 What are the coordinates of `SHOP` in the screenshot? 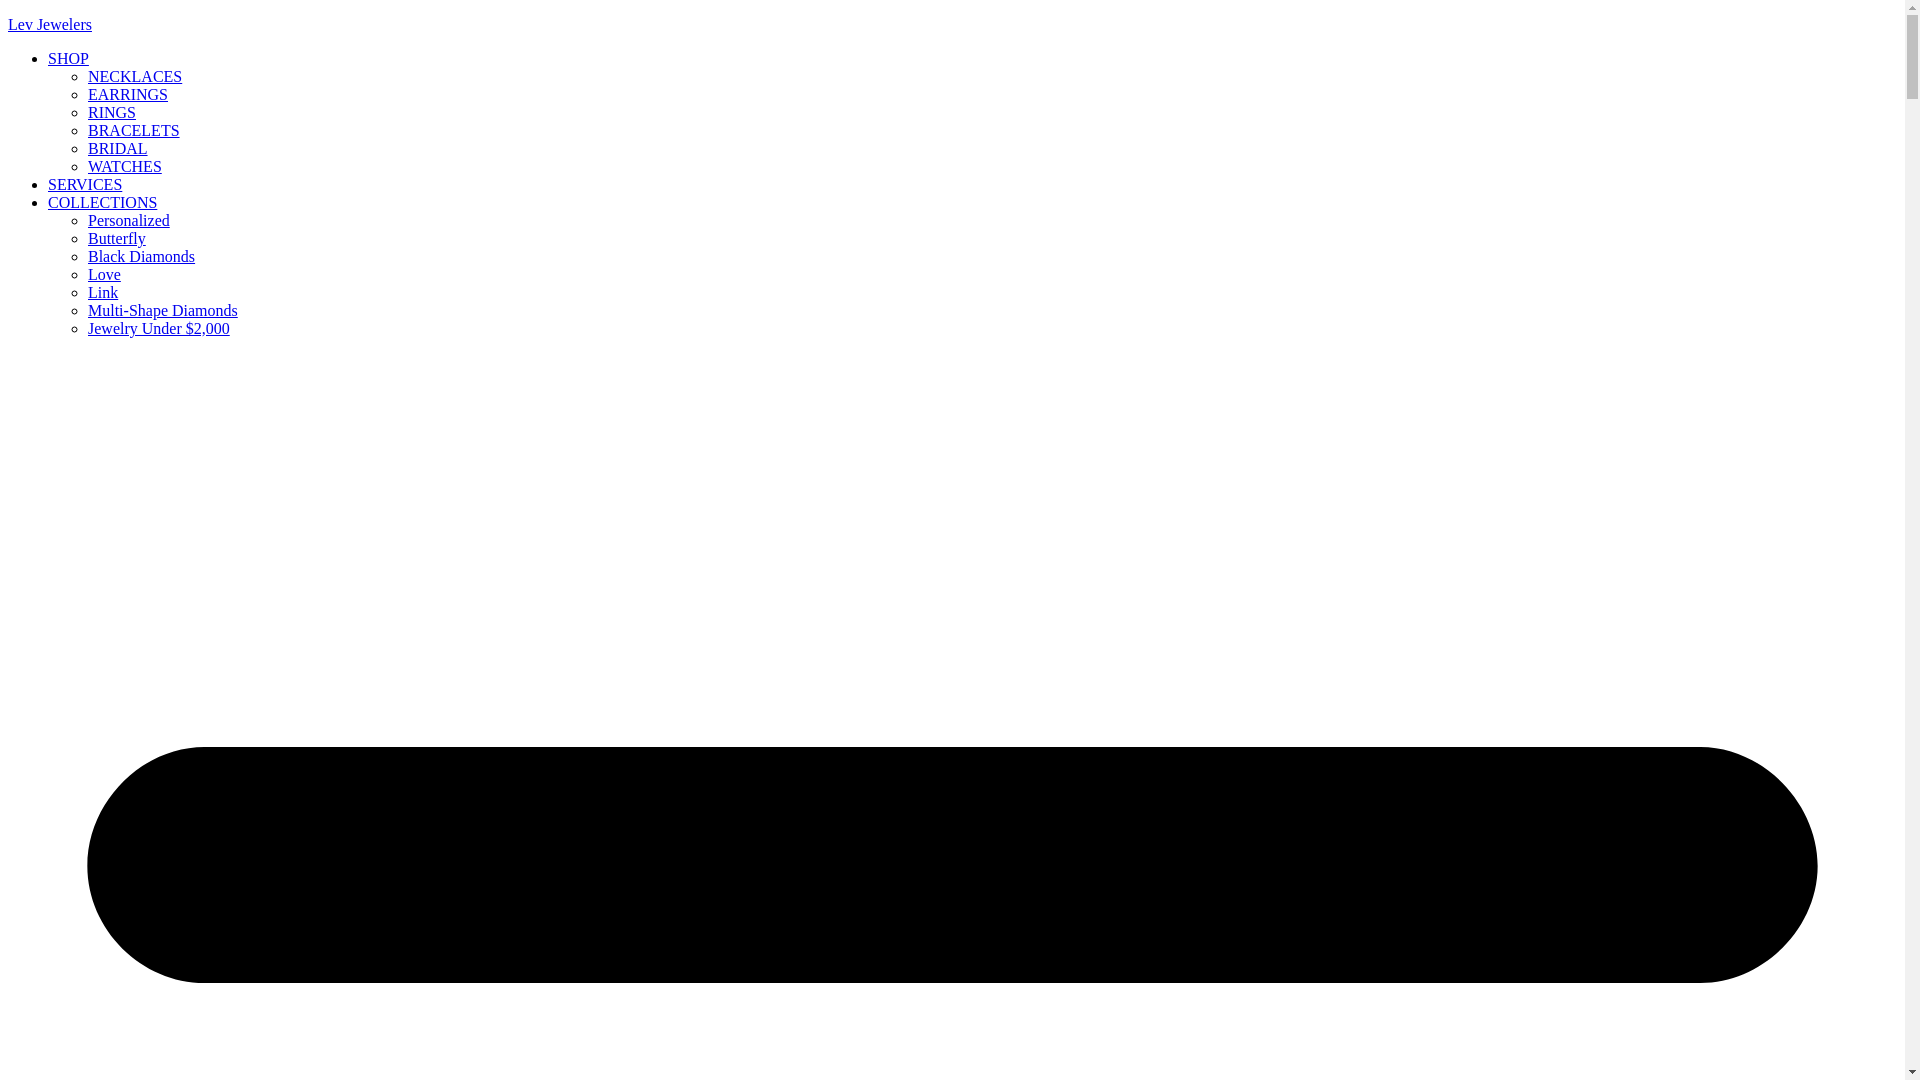 It's located at (68, 58).